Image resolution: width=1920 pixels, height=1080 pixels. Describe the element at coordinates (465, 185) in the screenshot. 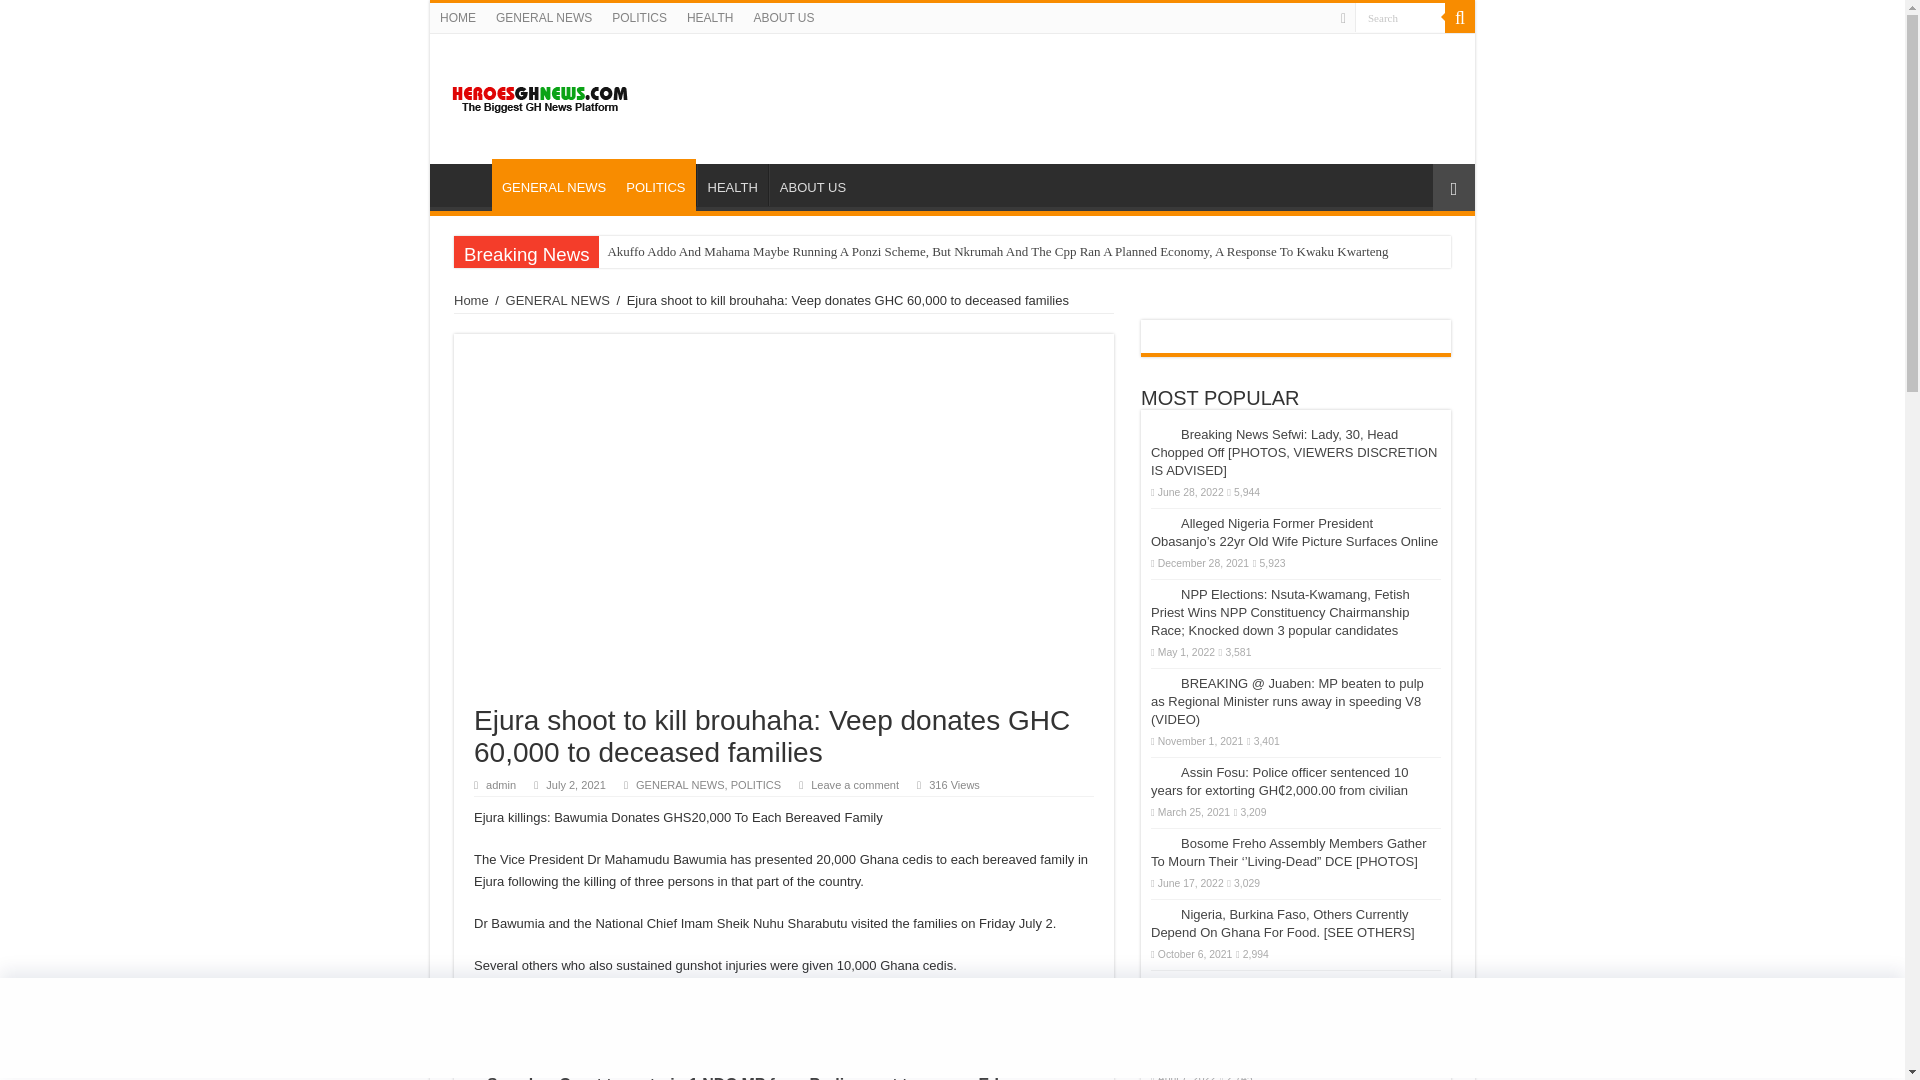

I see `HOME` at that location.